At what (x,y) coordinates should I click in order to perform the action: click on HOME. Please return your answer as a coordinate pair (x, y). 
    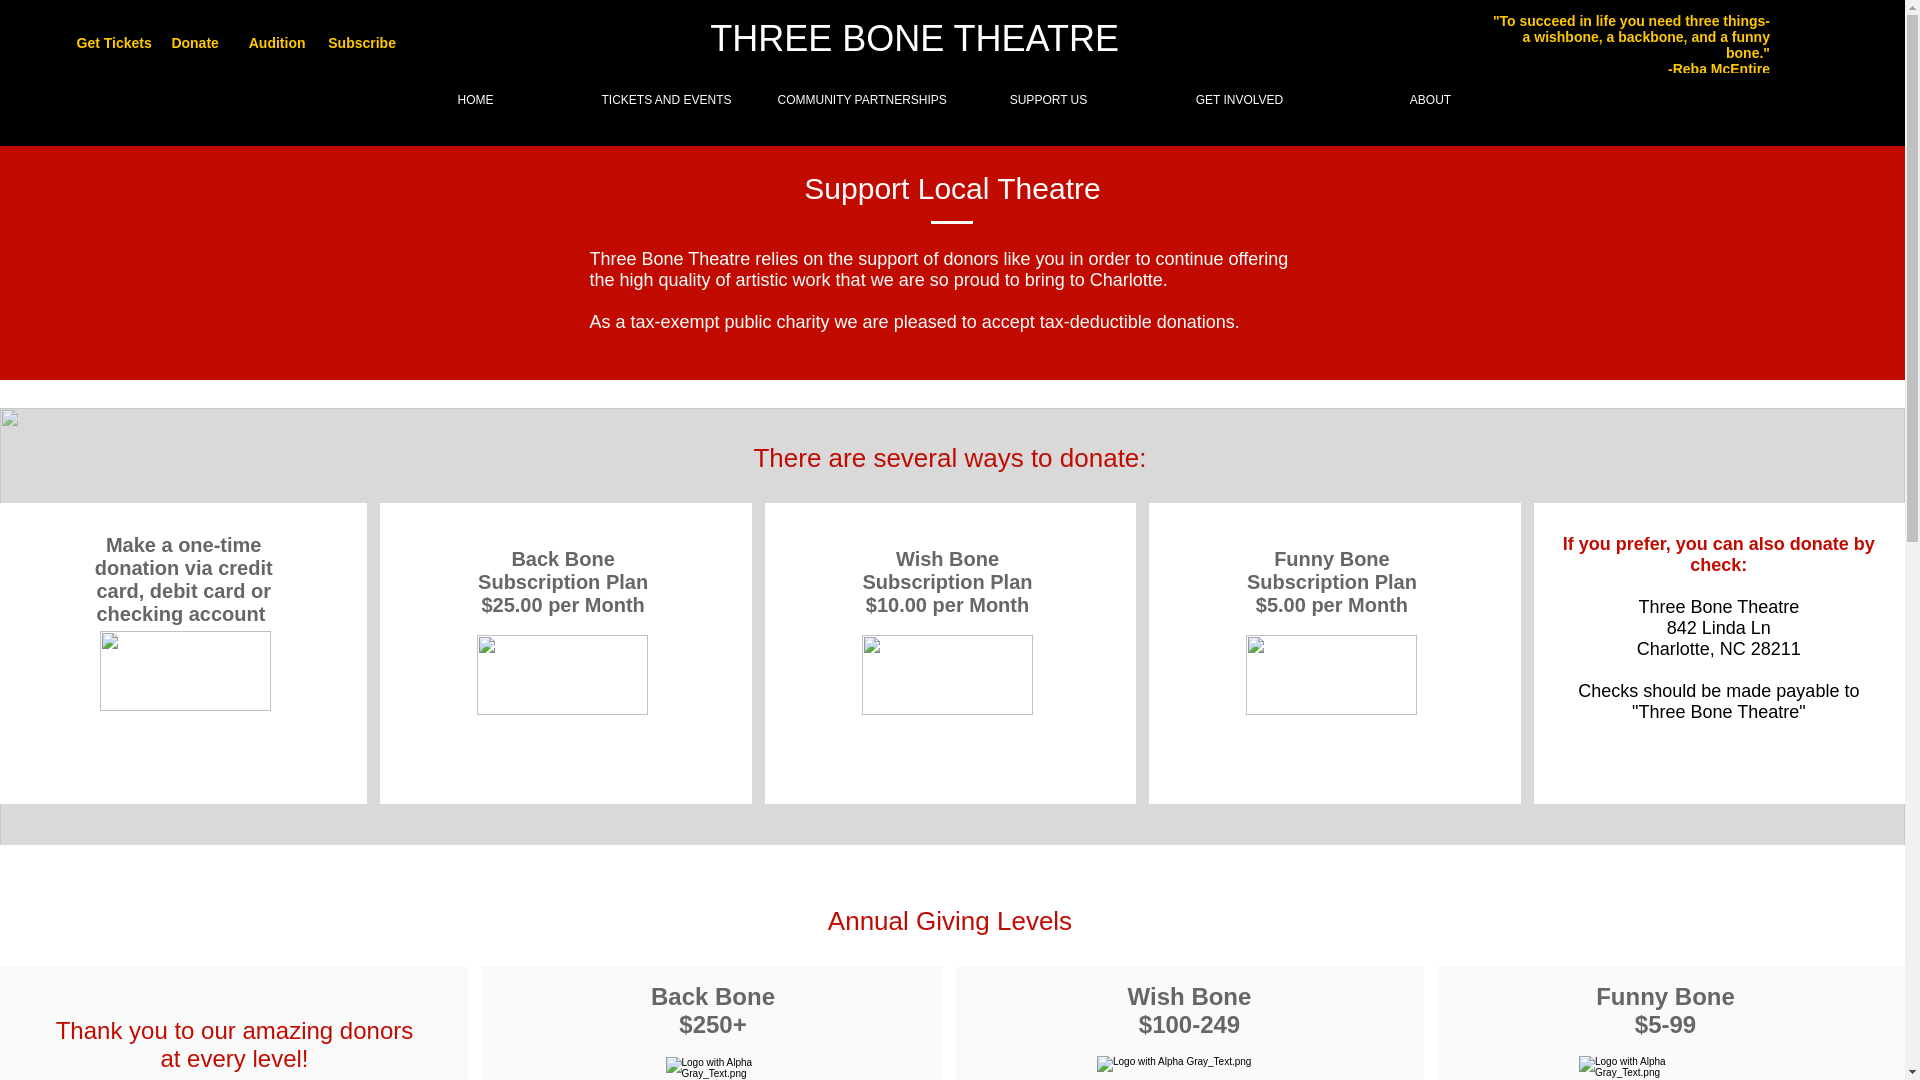
    Looking at the image, I should click on (475, 100).